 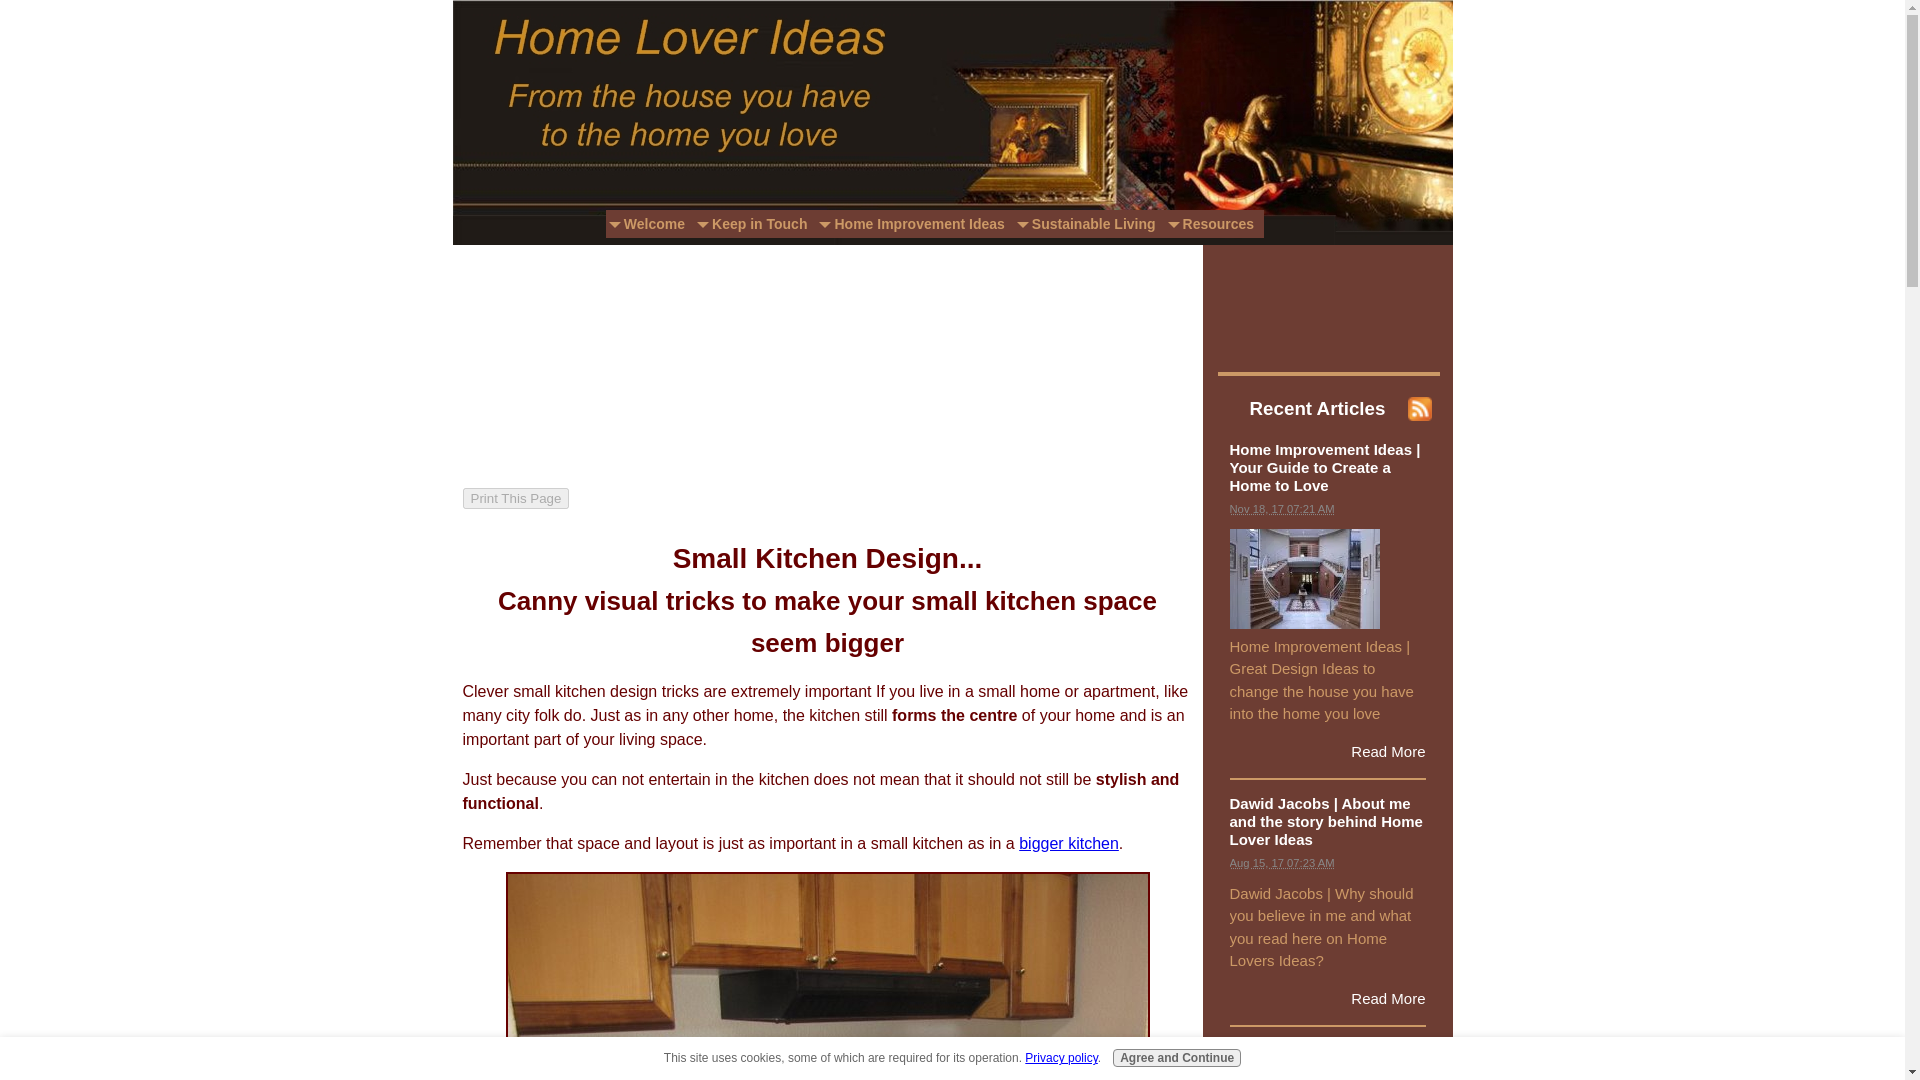 What do you see at coordinates (1388, 752) in the screenshot?
I see `Read More` at bounding box center [1388, 752].